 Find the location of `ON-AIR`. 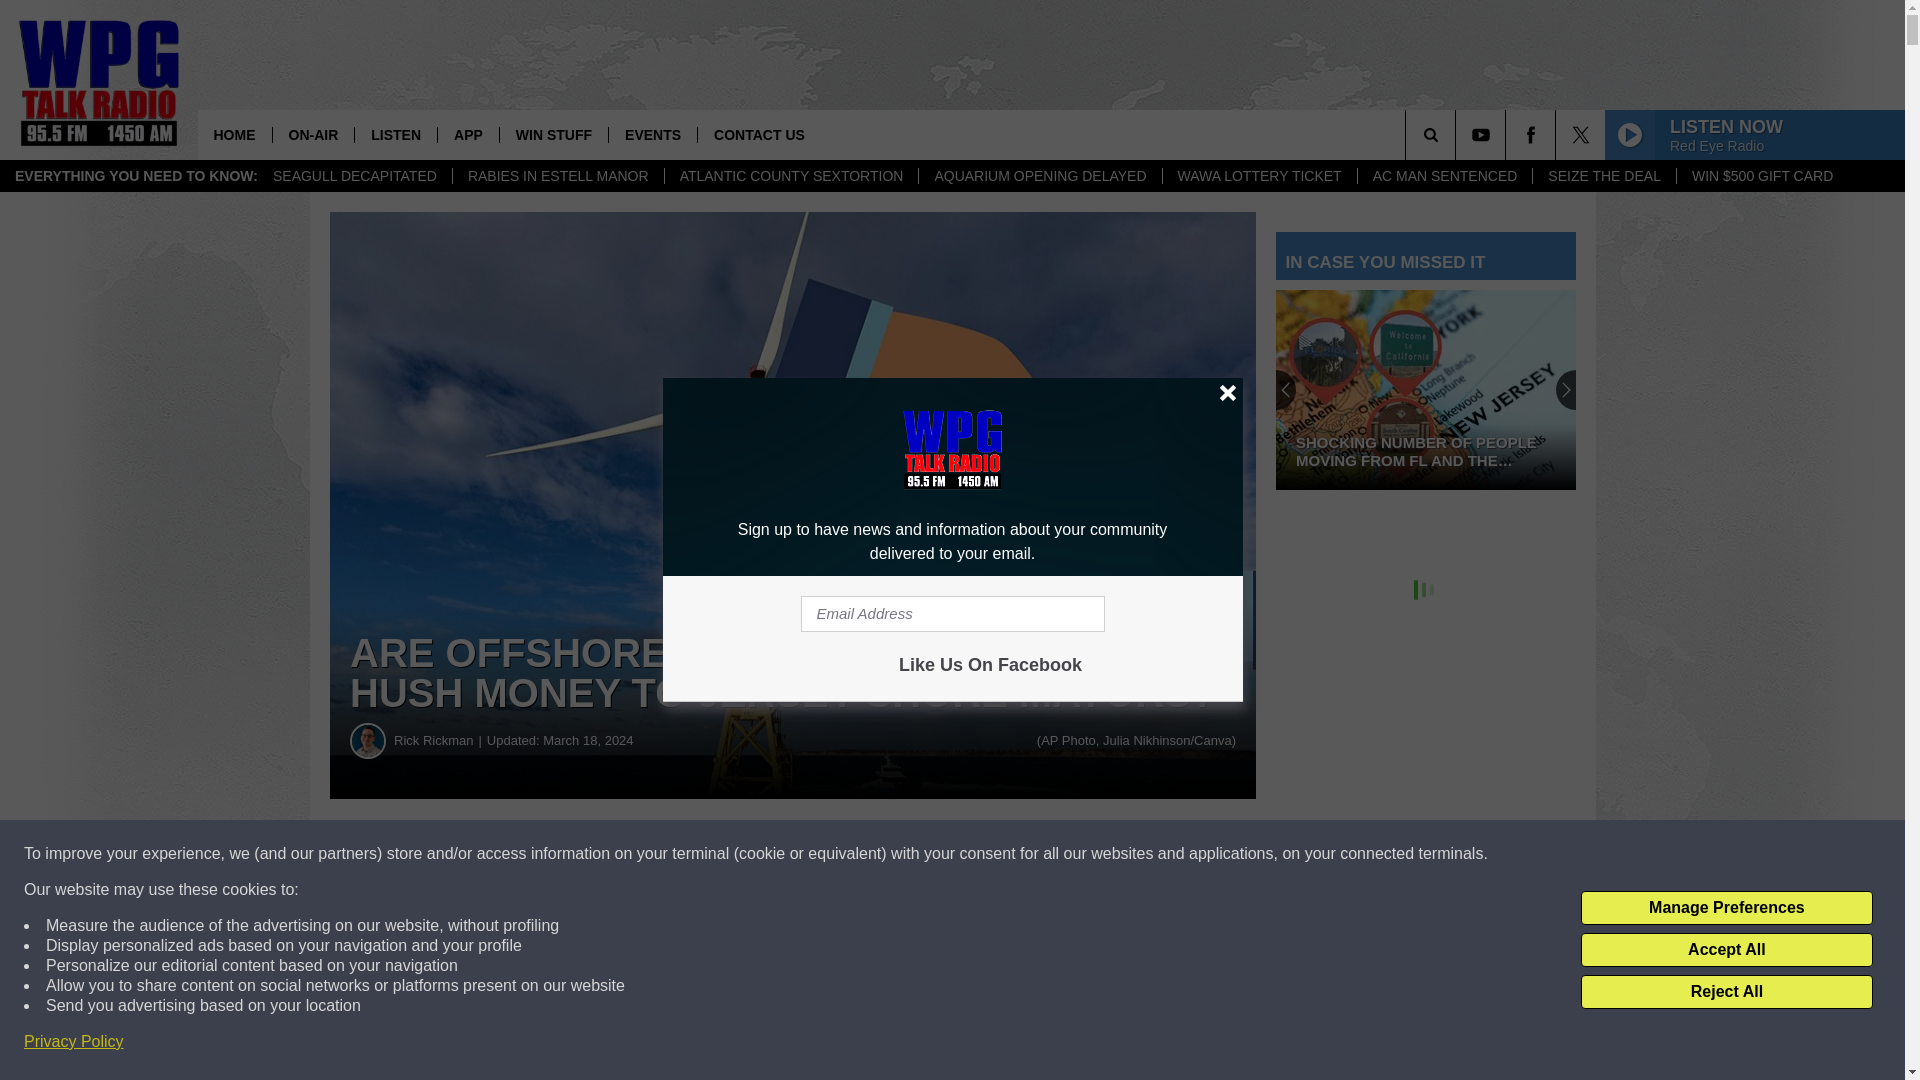

ON-AIR is located at coordinates (314, 134).